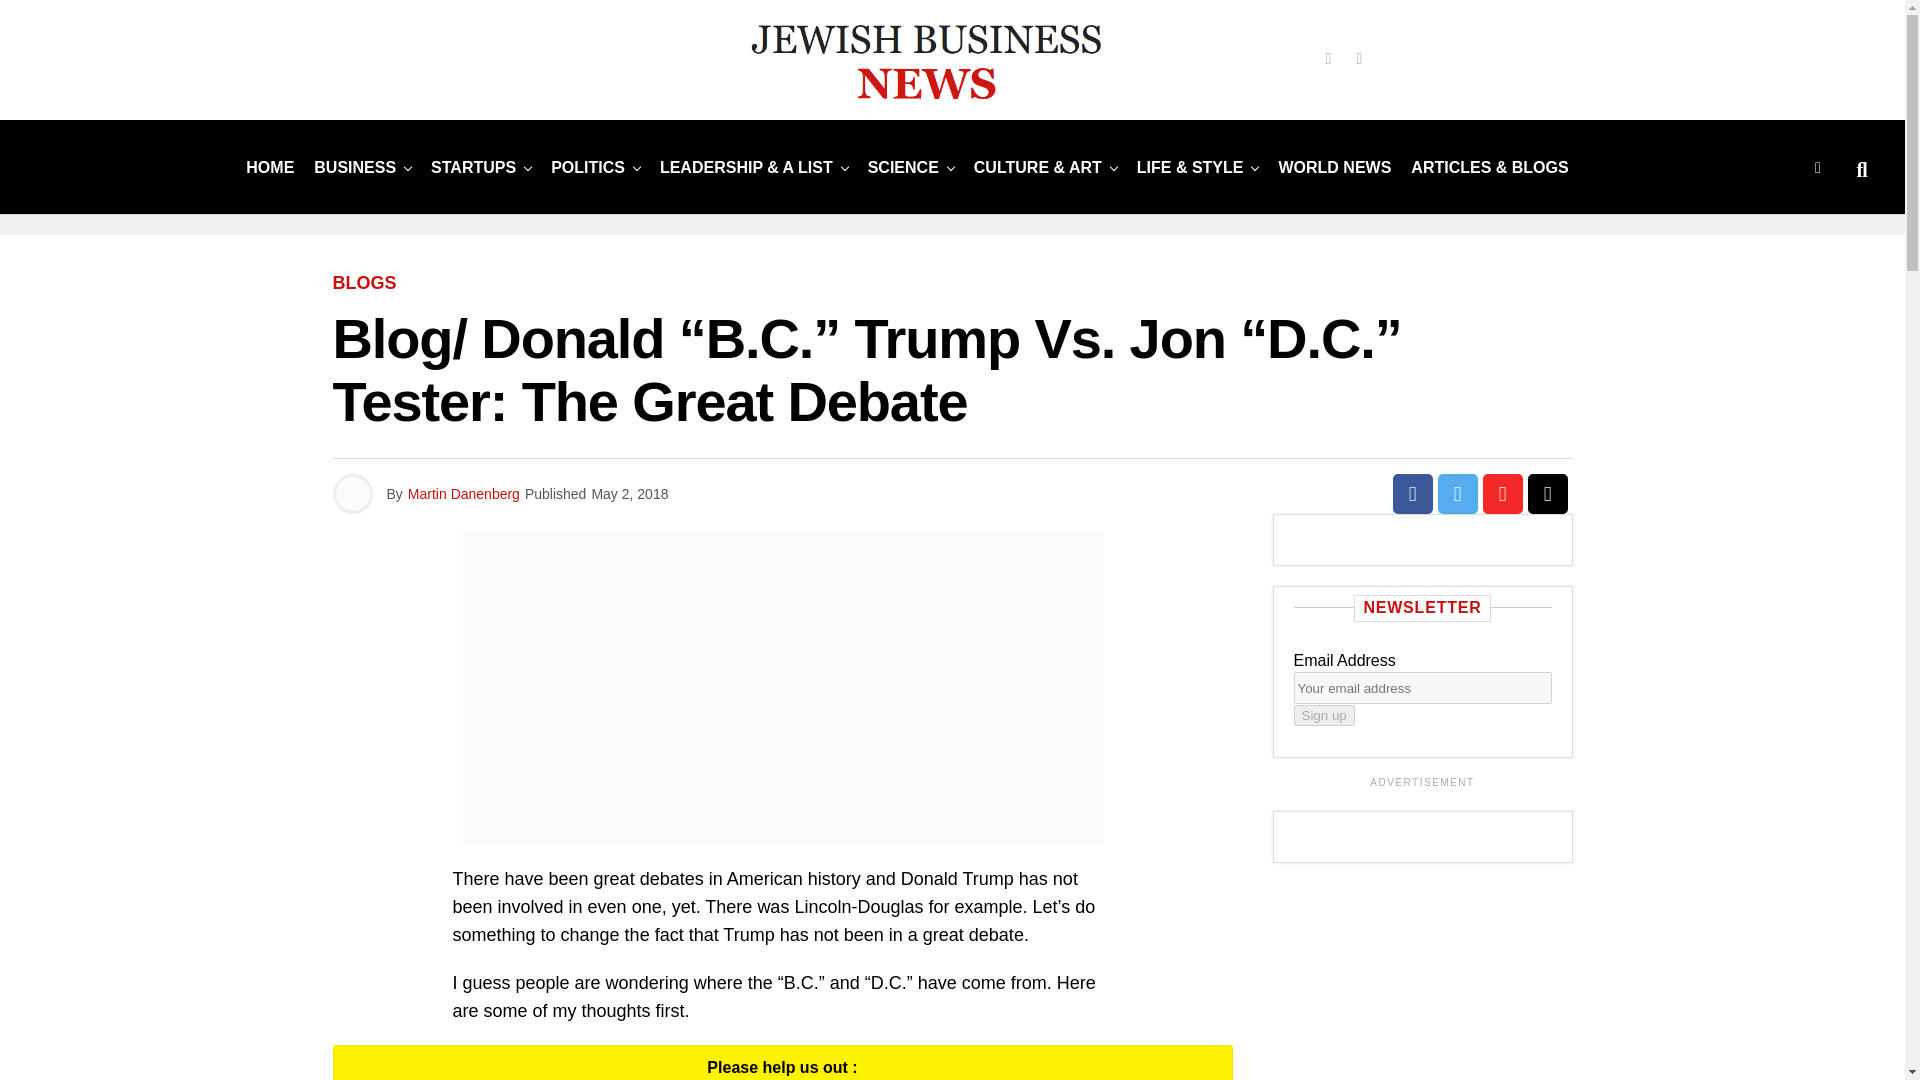 The height and width of the screenshot is (1080, 1920). What do you see at coordinates (1412, 494) in the screenshot?
I see `Share on Facebook` at bounding box center [1412, 494].